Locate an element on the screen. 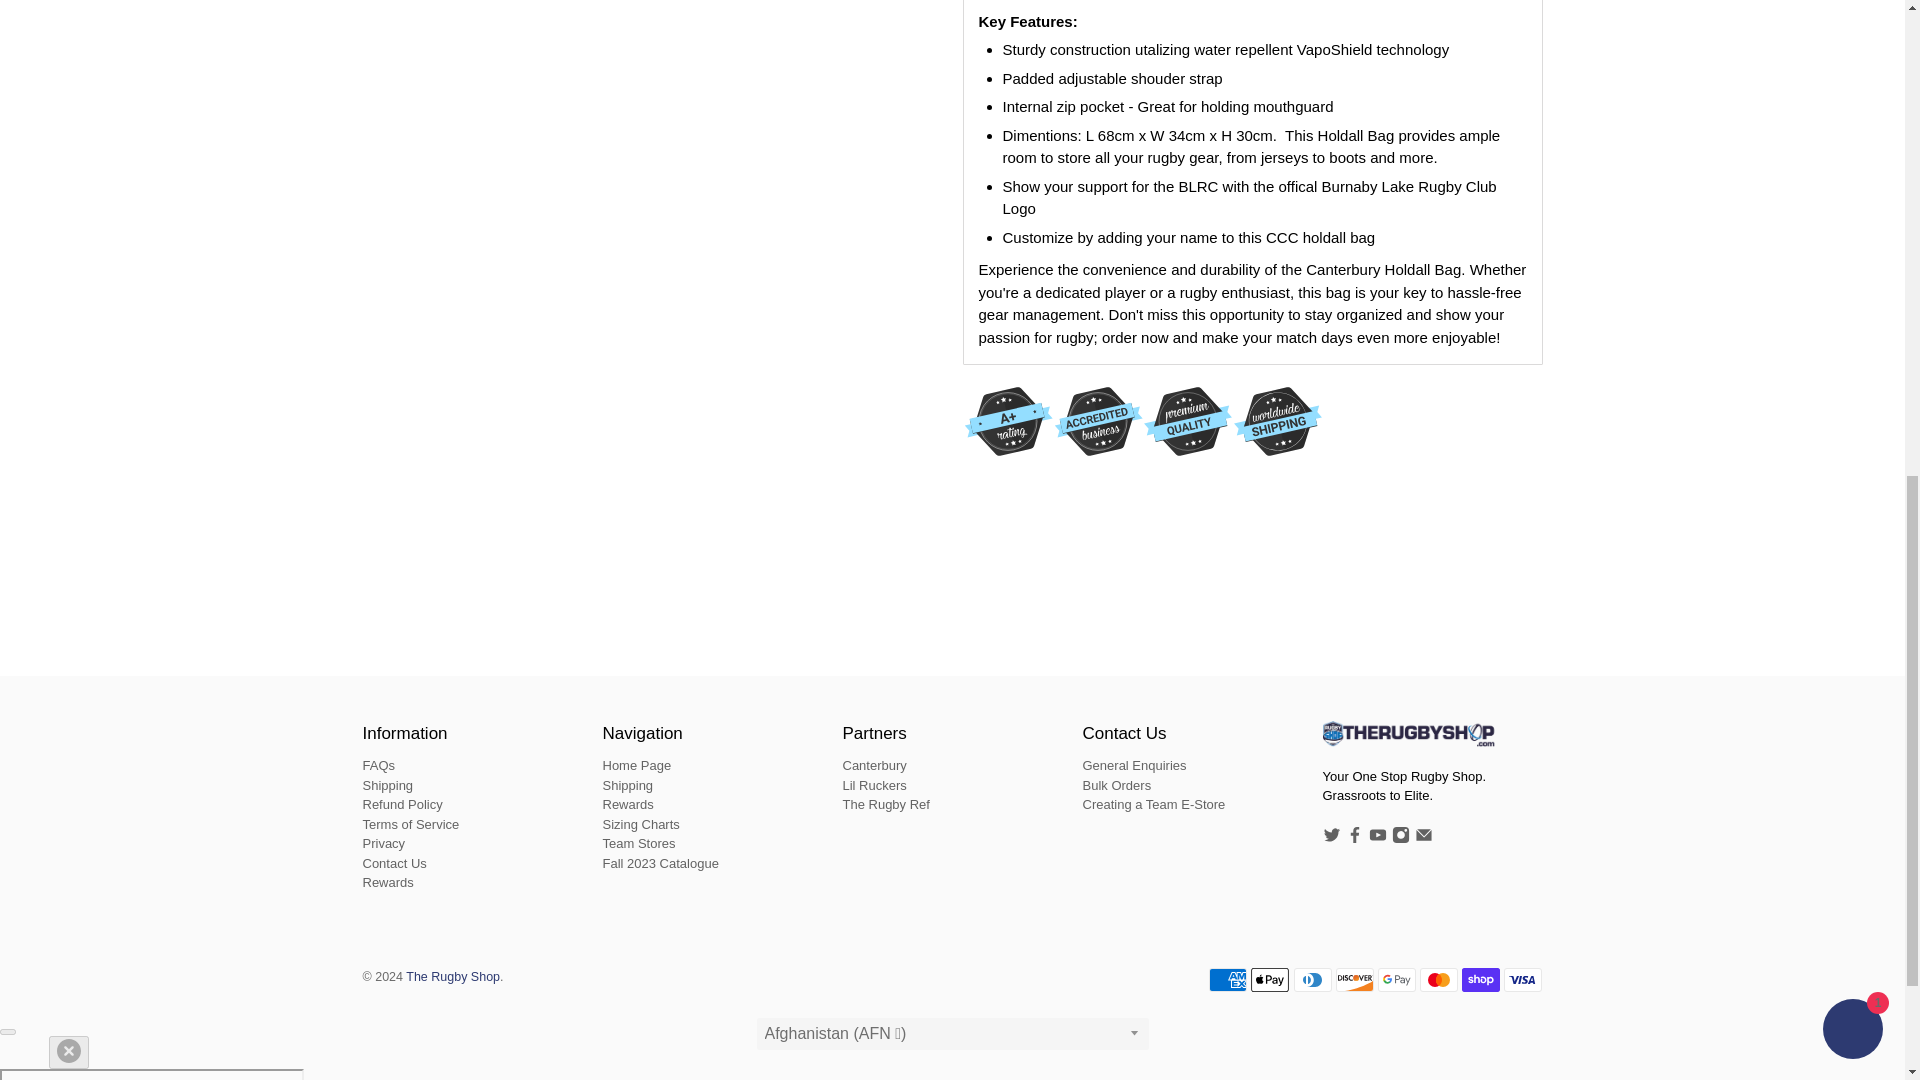 The image size is (1920, 1080). Apple Pay is located at coordinates (1270, 980).